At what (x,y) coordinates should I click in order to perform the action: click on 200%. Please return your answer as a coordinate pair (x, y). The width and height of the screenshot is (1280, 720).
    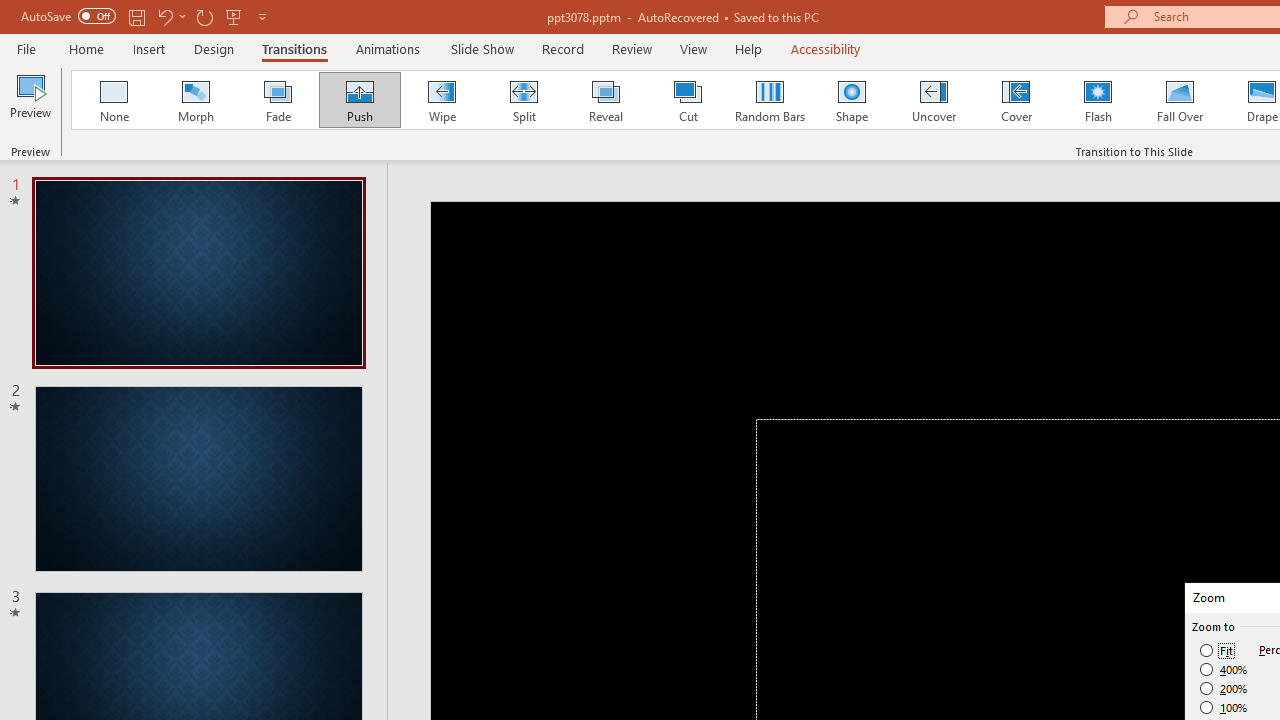
    Looking at the image, I should click on (1224, 688).